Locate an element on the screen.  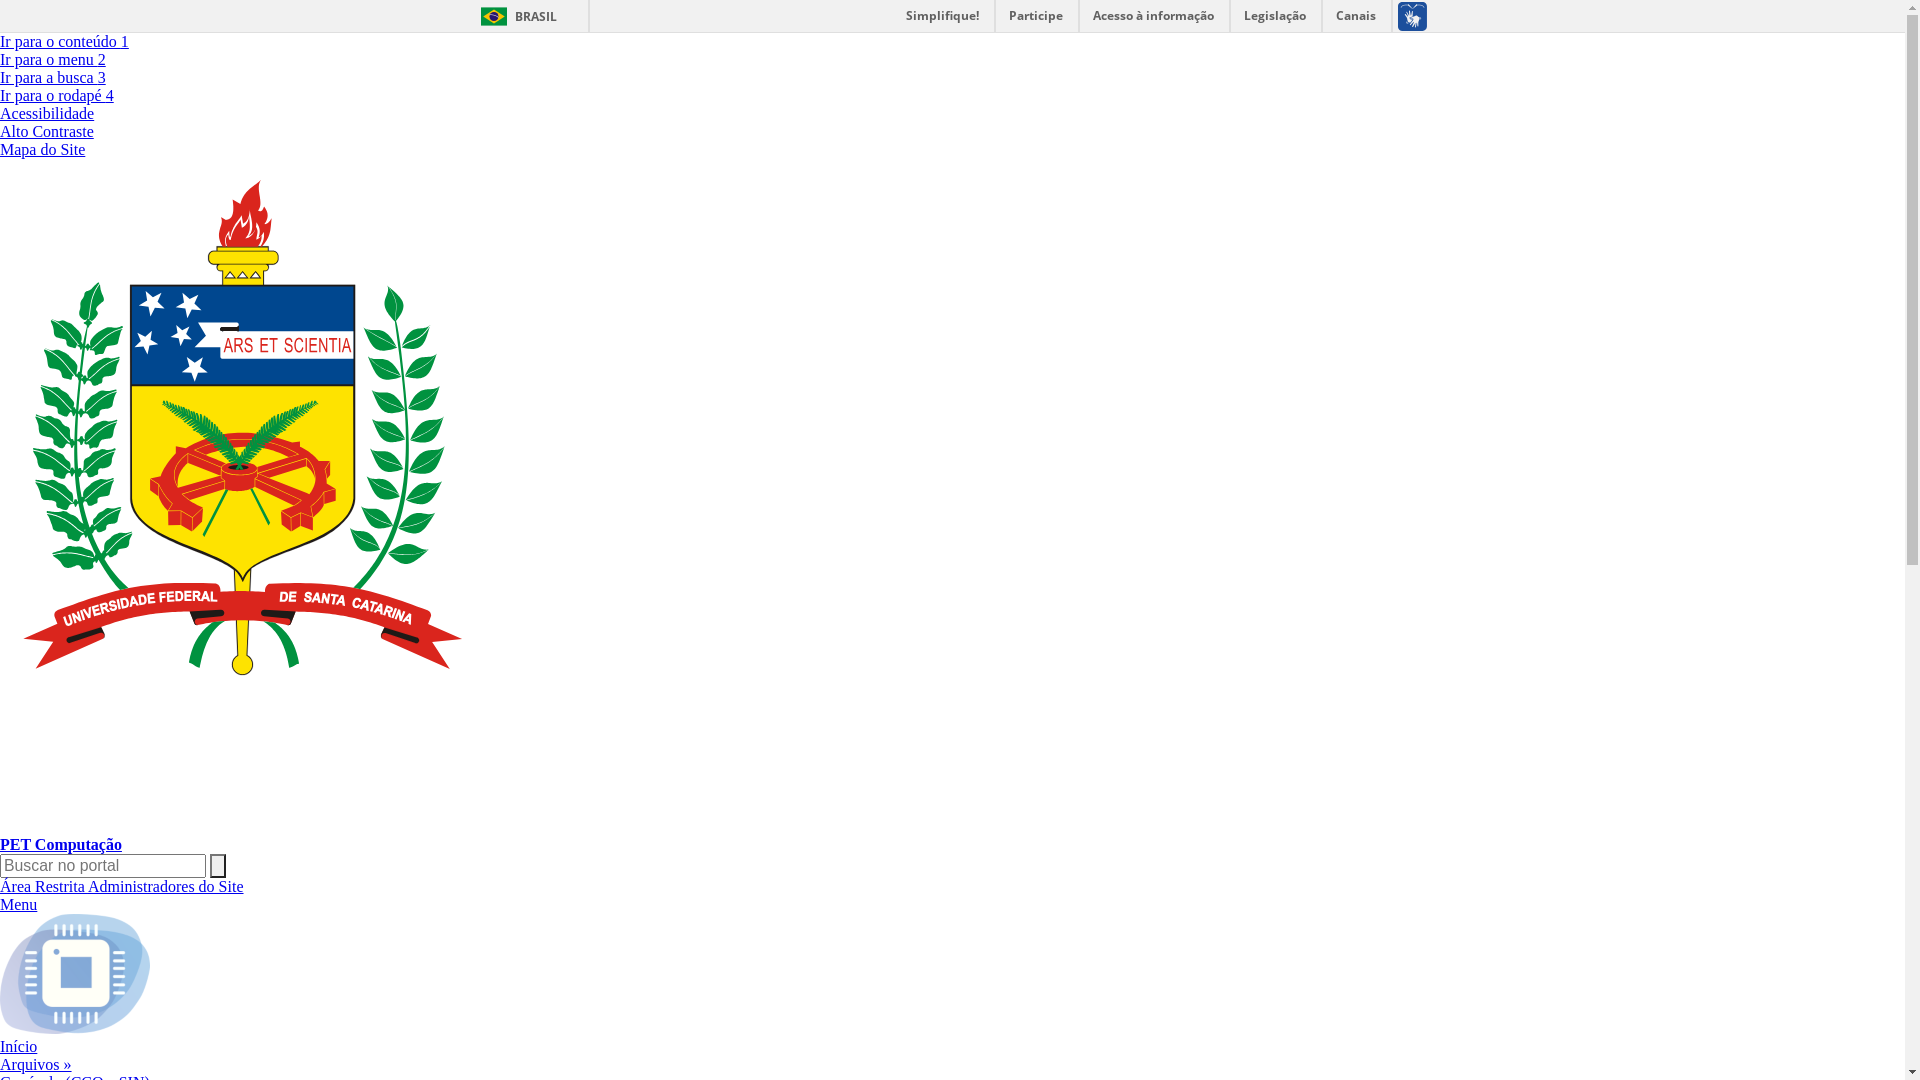
Ir para a busca 3 is located at coordinates (53, 78).